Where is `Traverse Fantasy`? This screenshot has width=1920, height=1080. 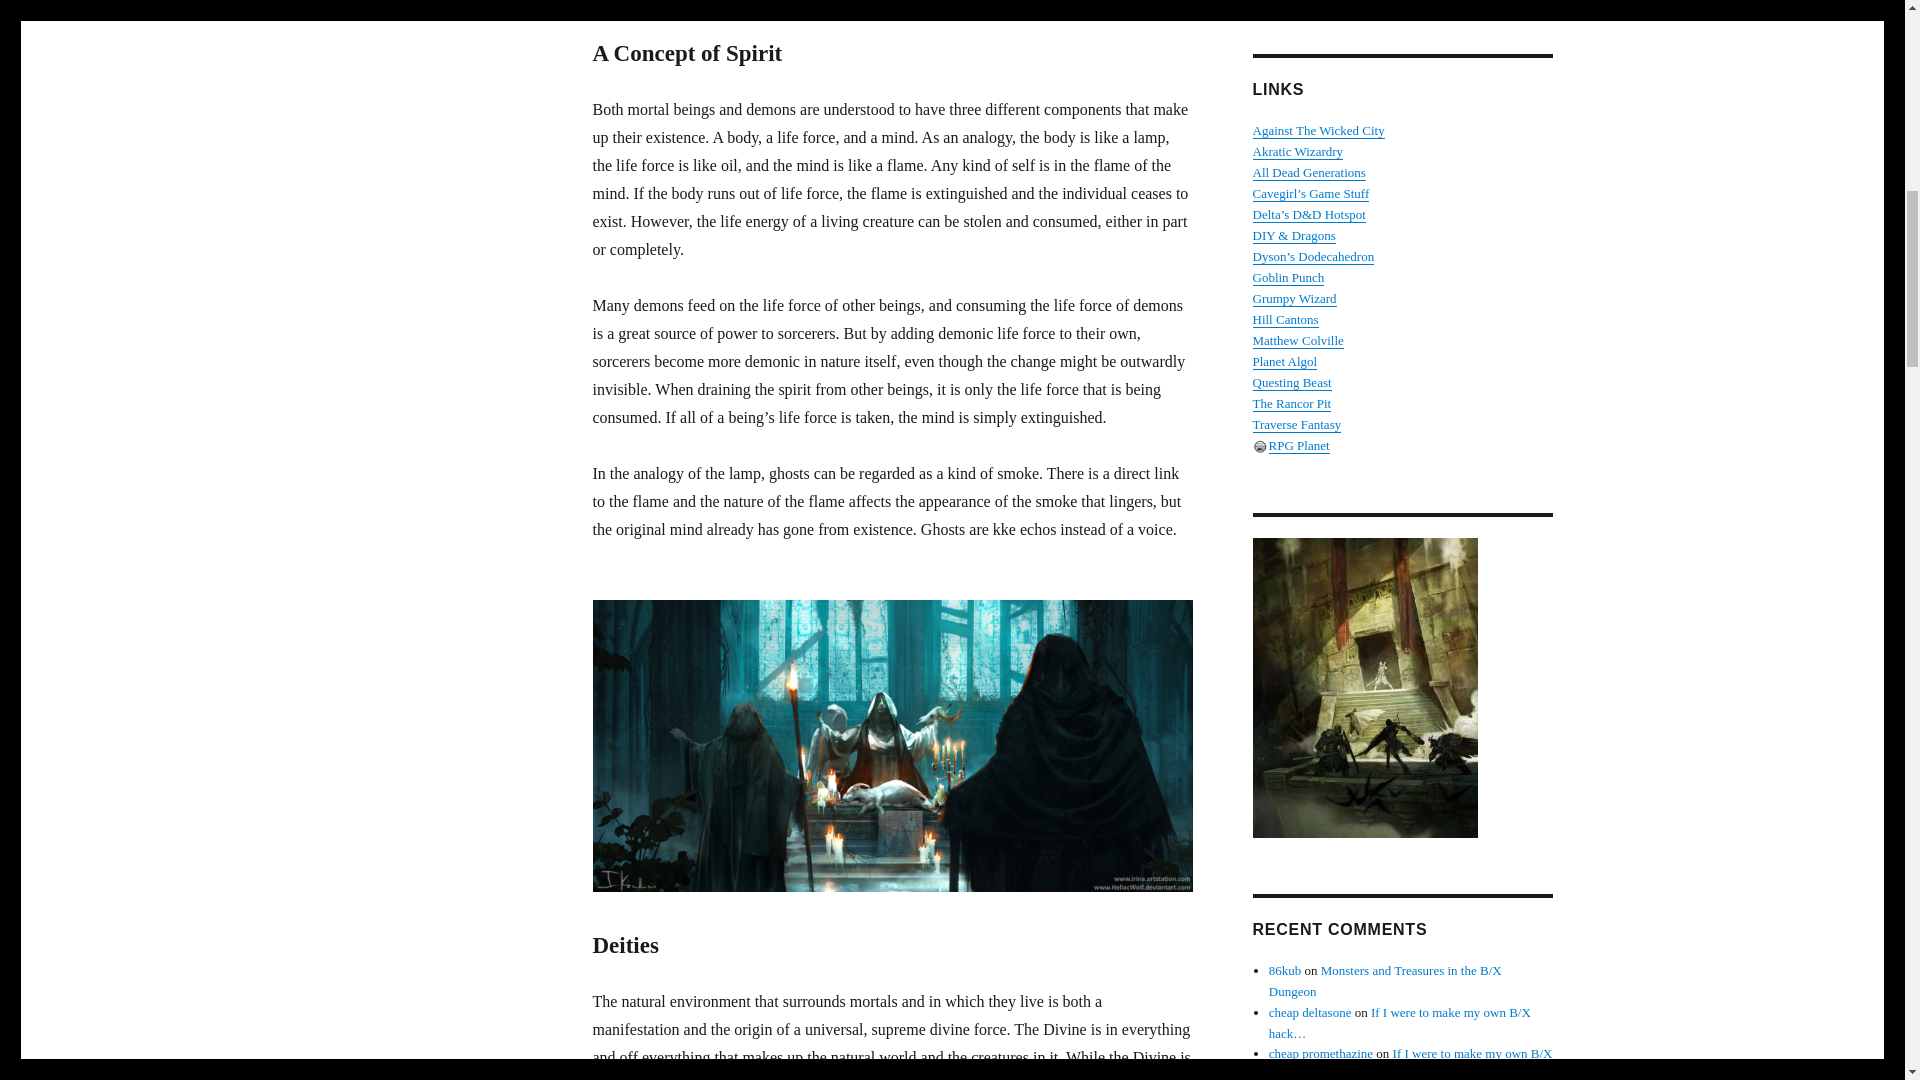 Traverse Fantasy is located at coordinates (1296, 424).